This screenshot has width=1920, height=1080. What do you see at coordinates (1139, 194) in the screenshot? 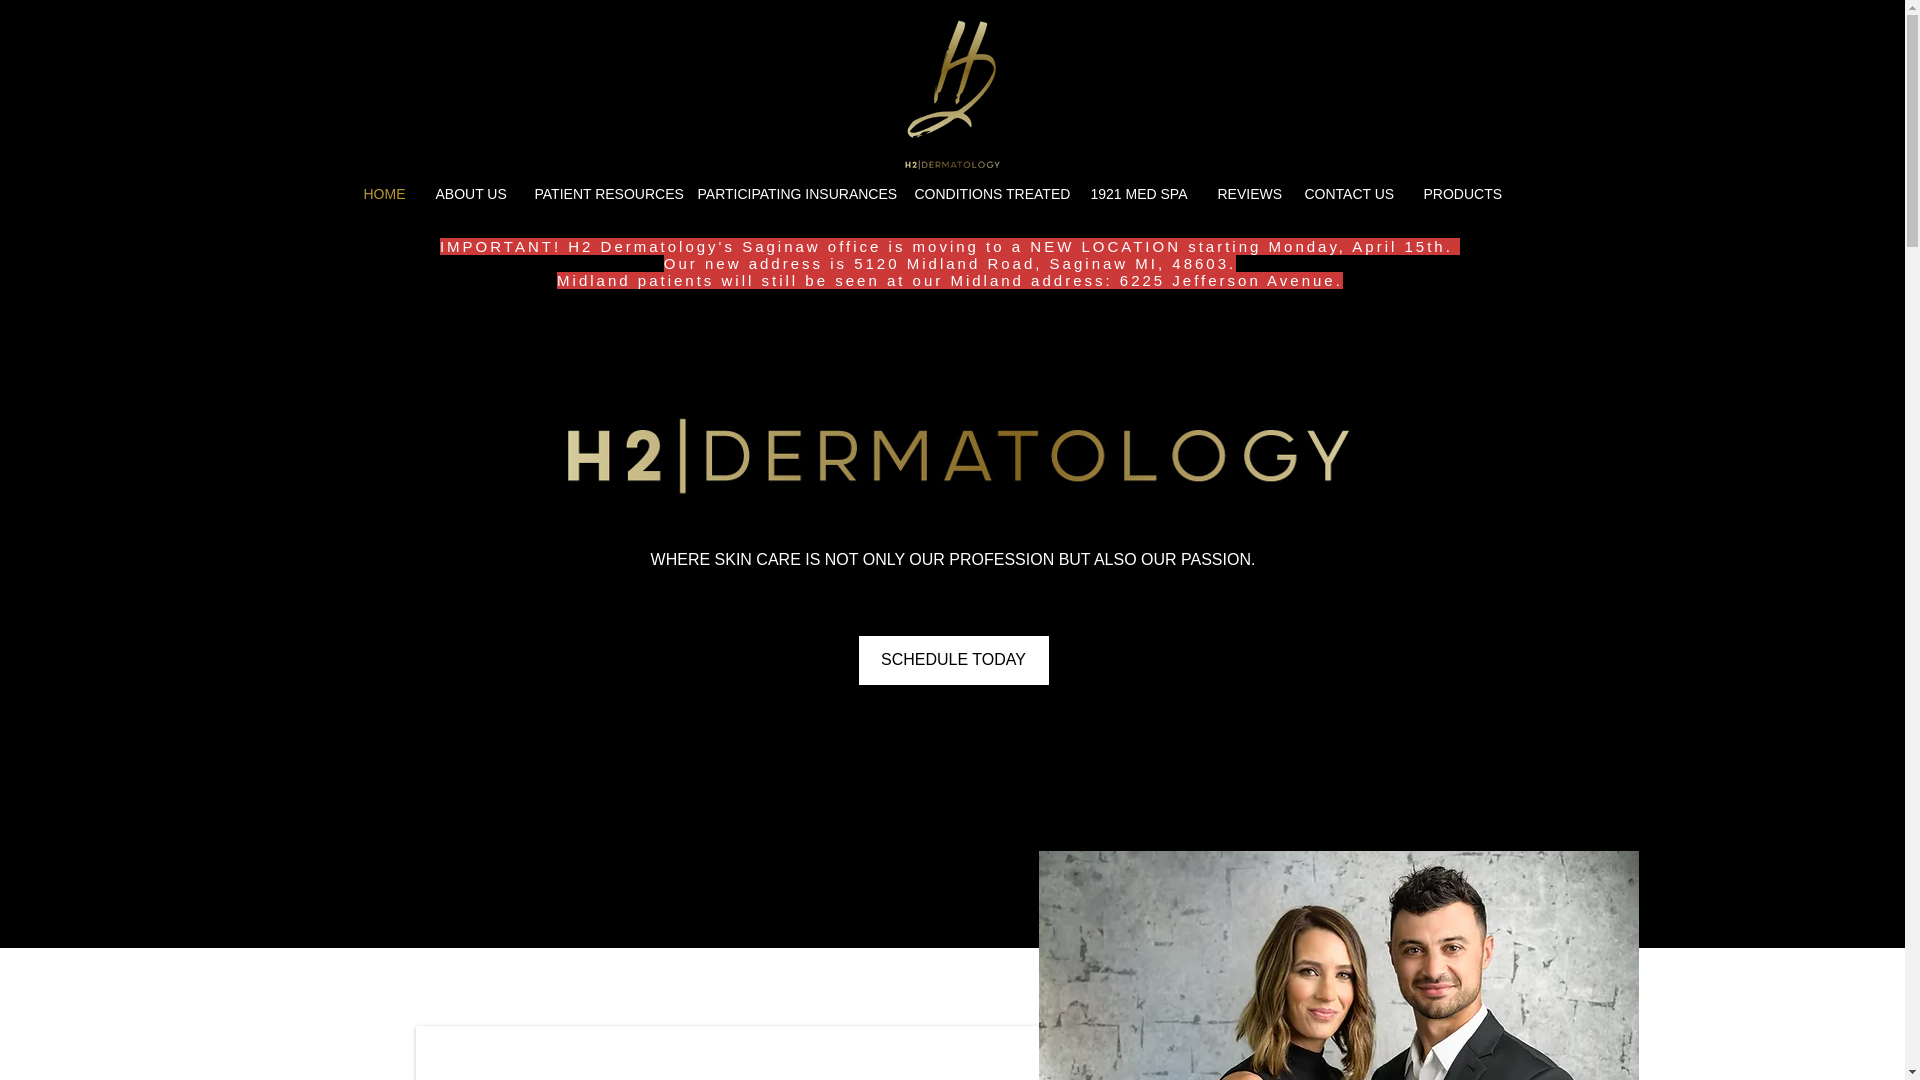
I see `1921 MED SPA` at bounding box center [1139, 194].